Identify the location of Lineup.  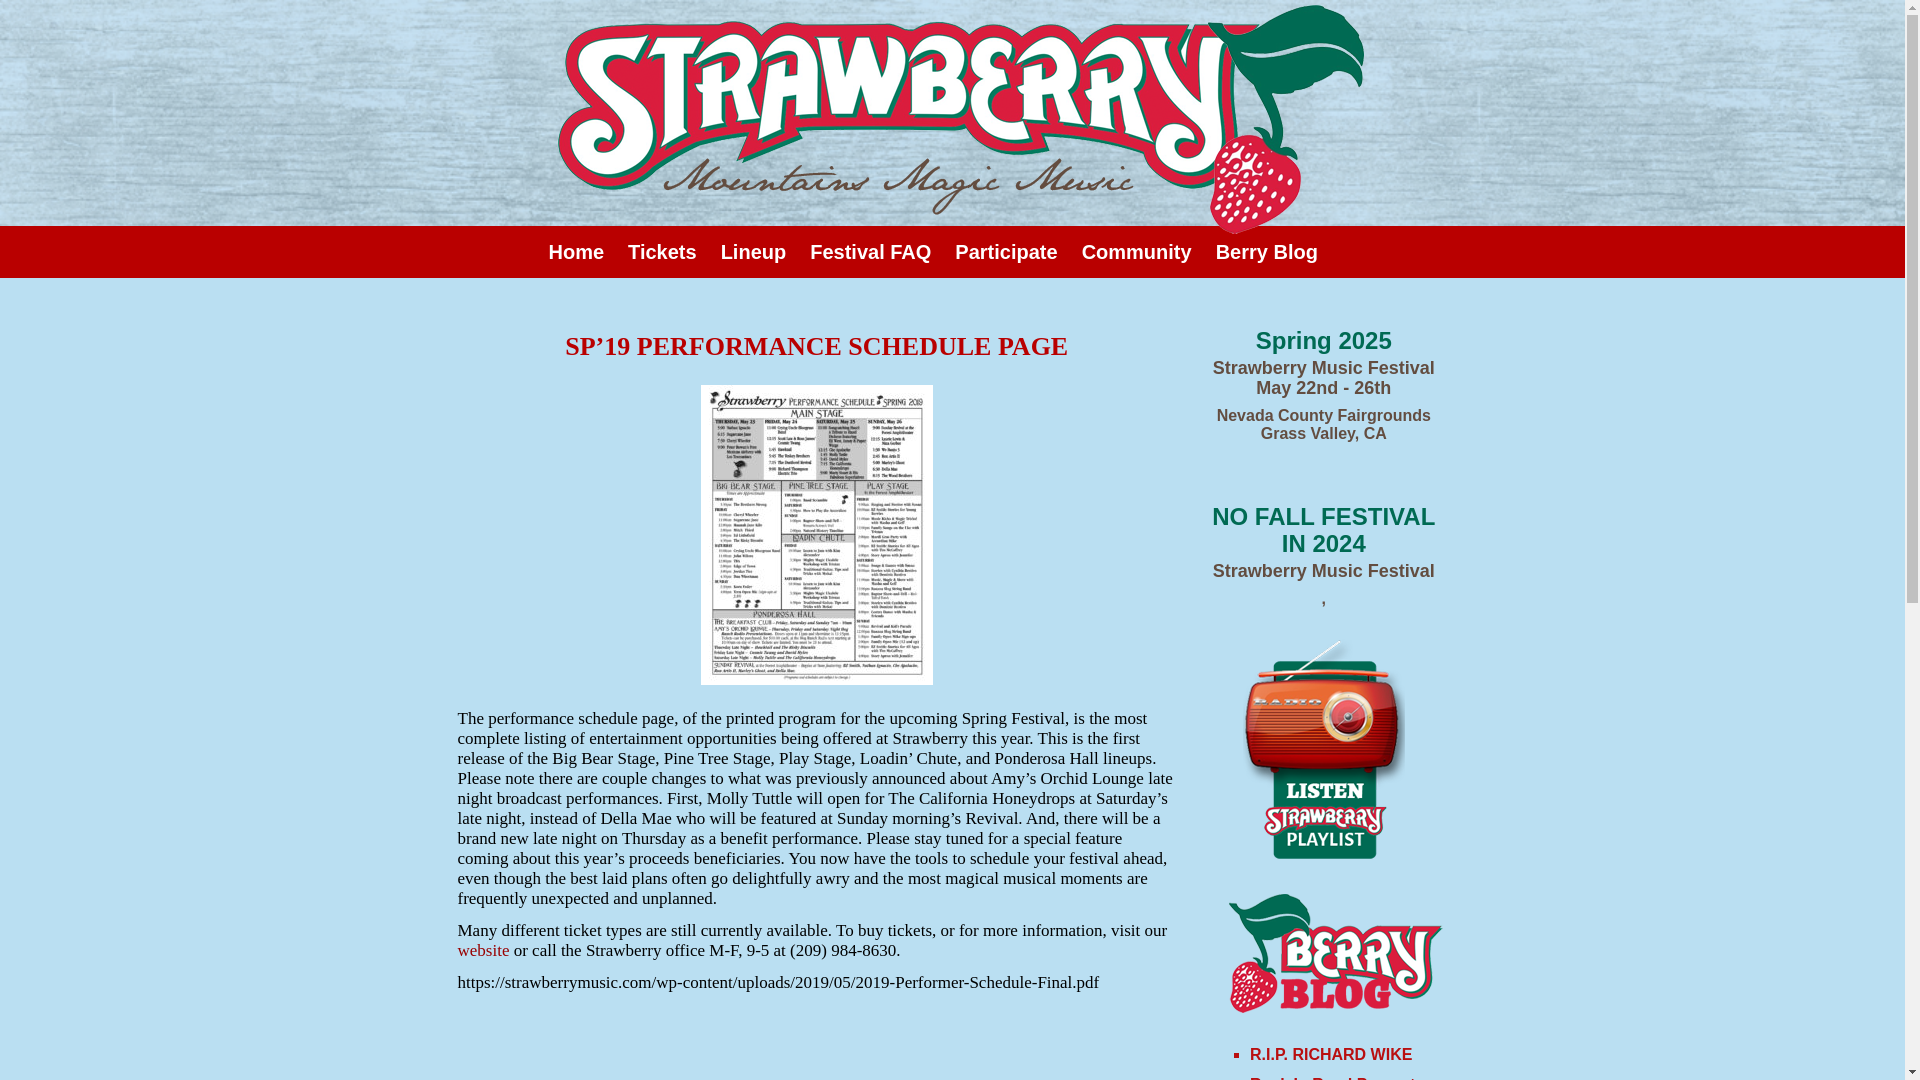
(754, 251).